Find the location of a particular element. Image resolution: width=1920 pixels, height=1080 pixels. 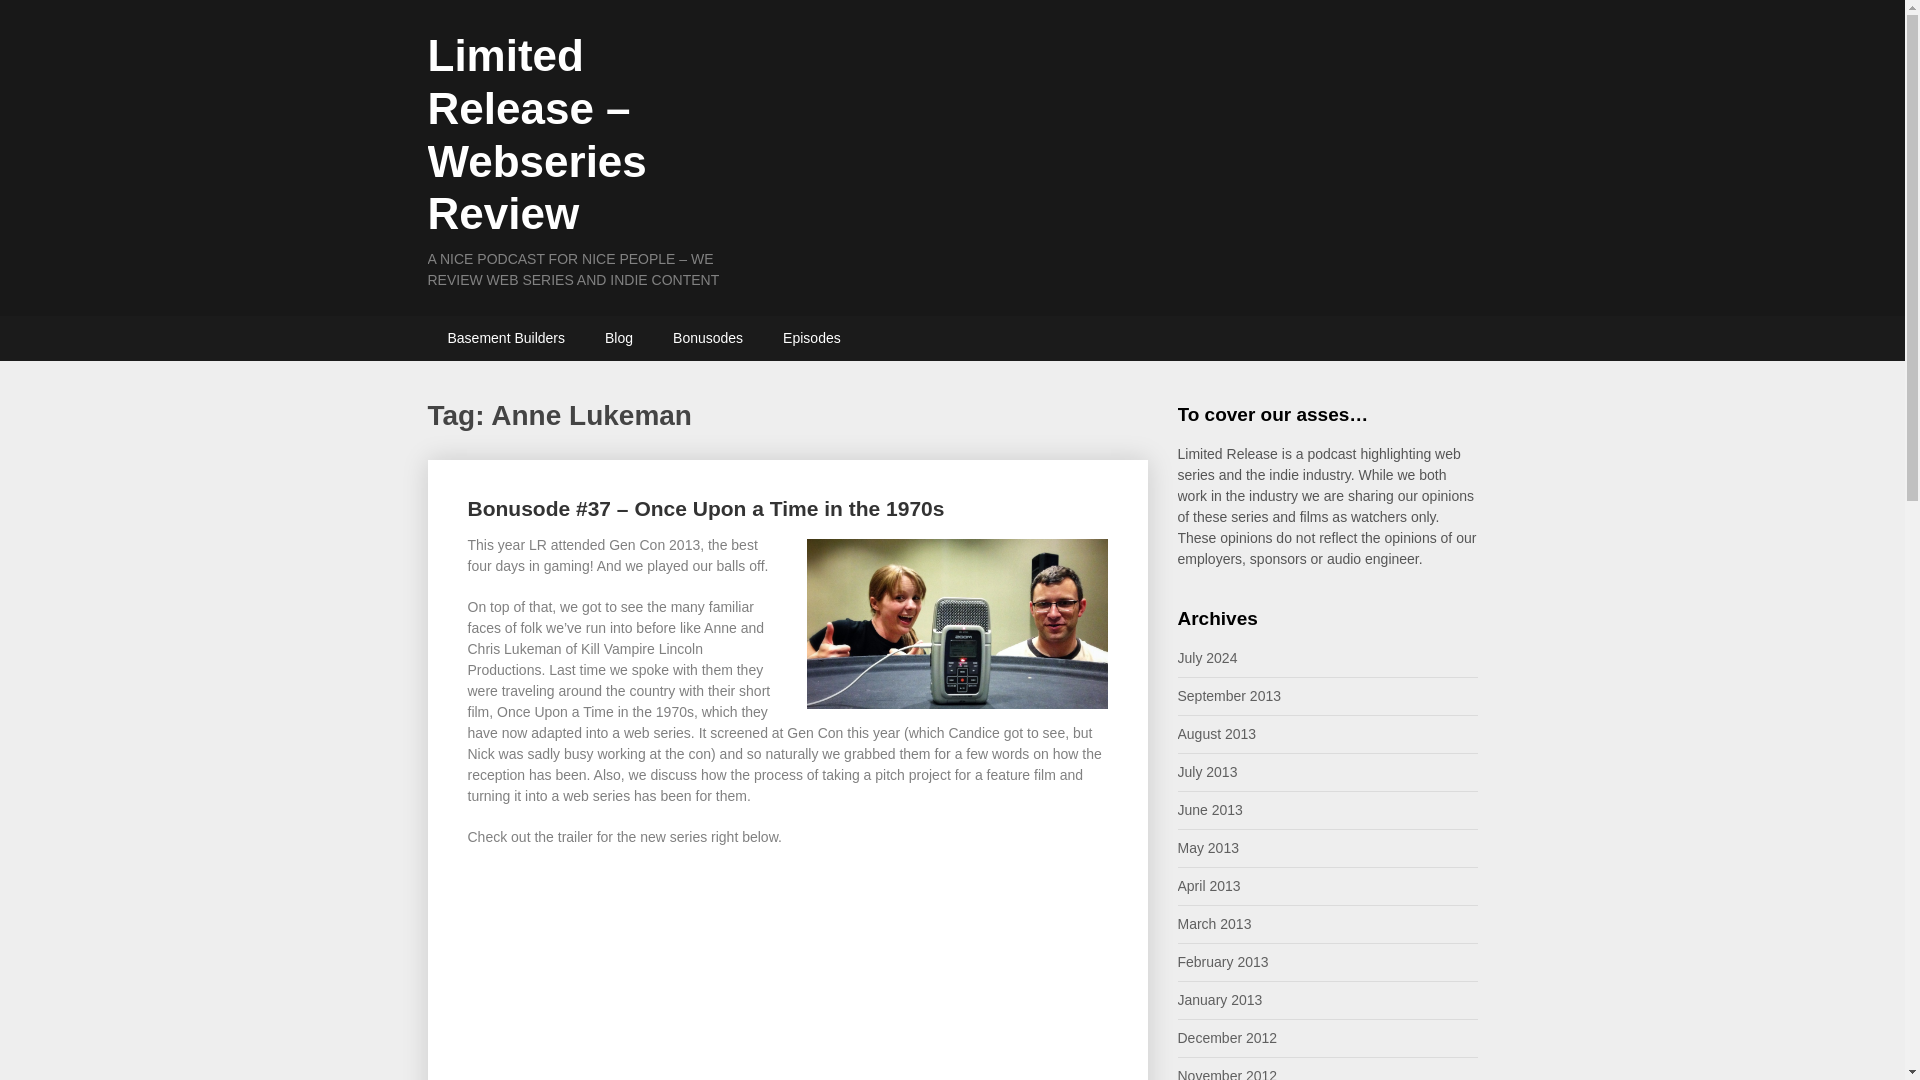

Basement Builders is located at coordinates (506, 338).